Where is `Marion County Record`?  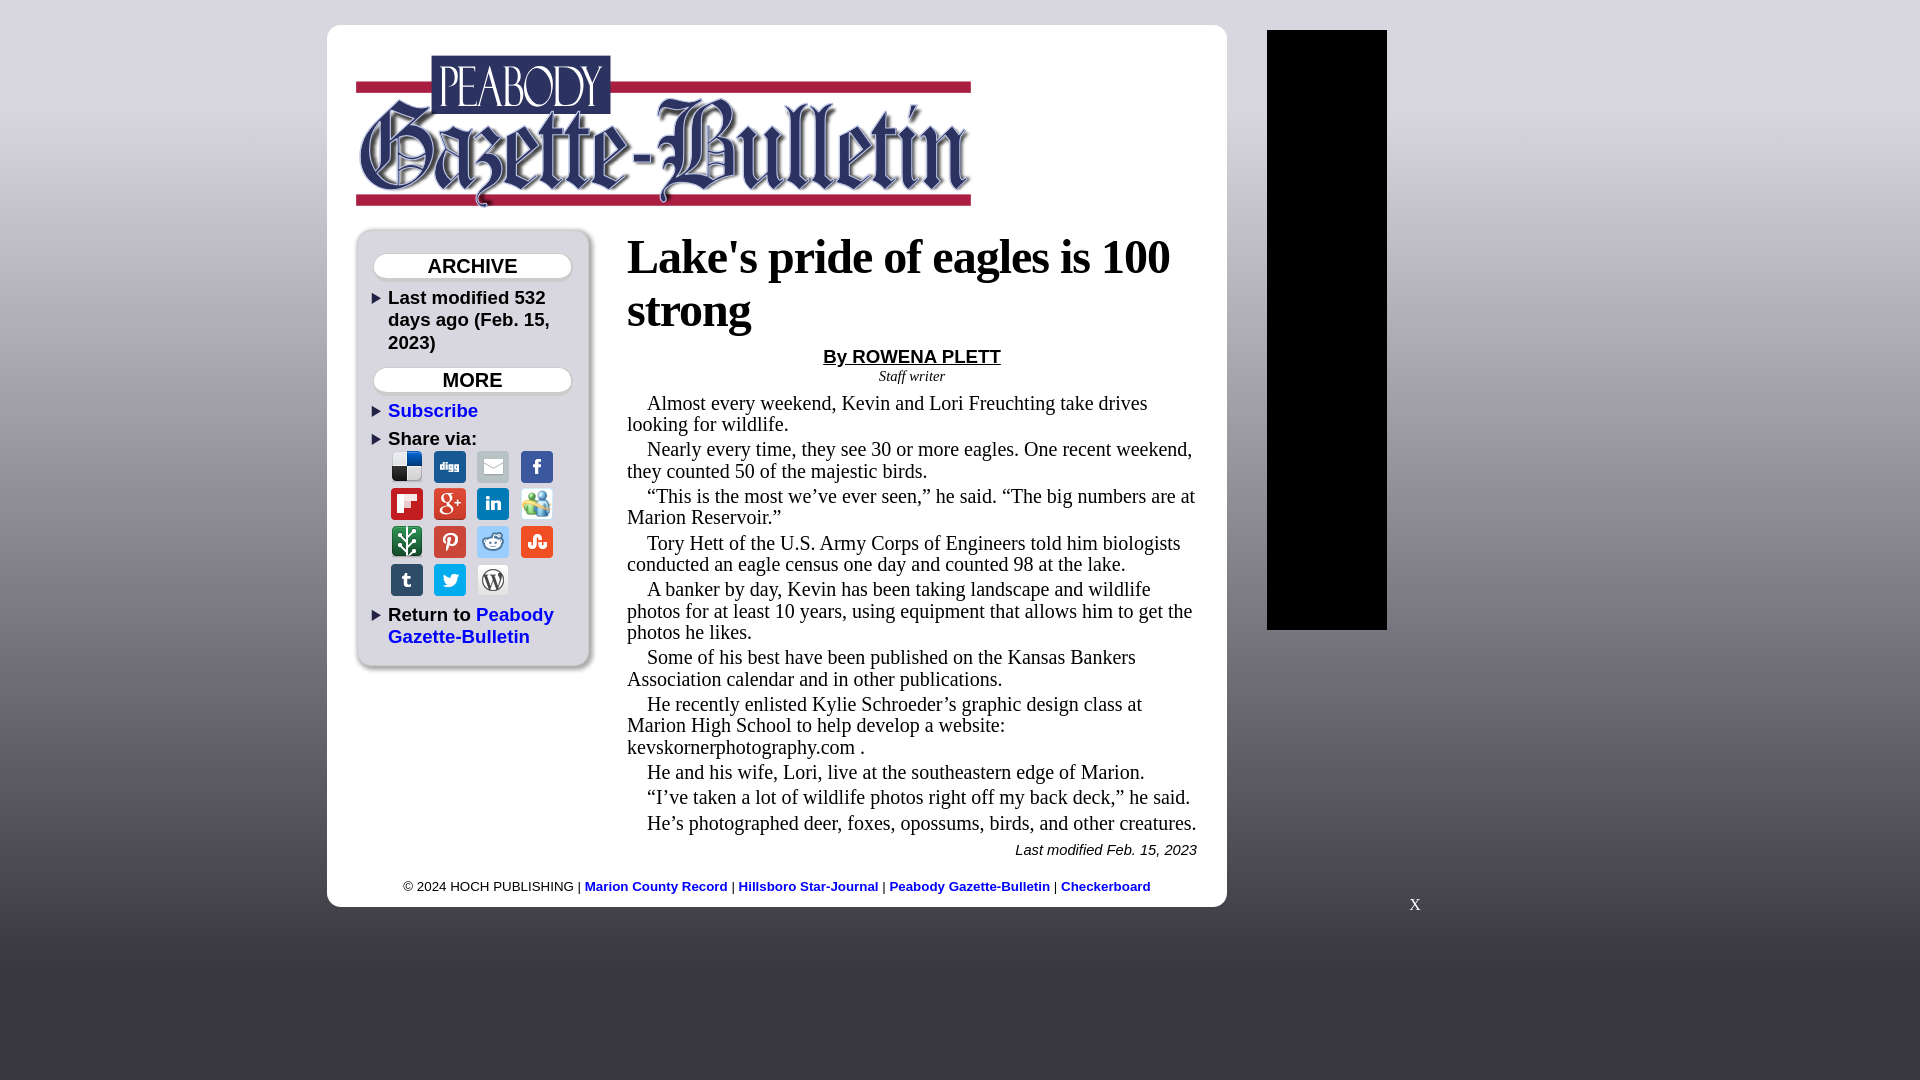 Marion County Record is located at coordinates (656, 886).